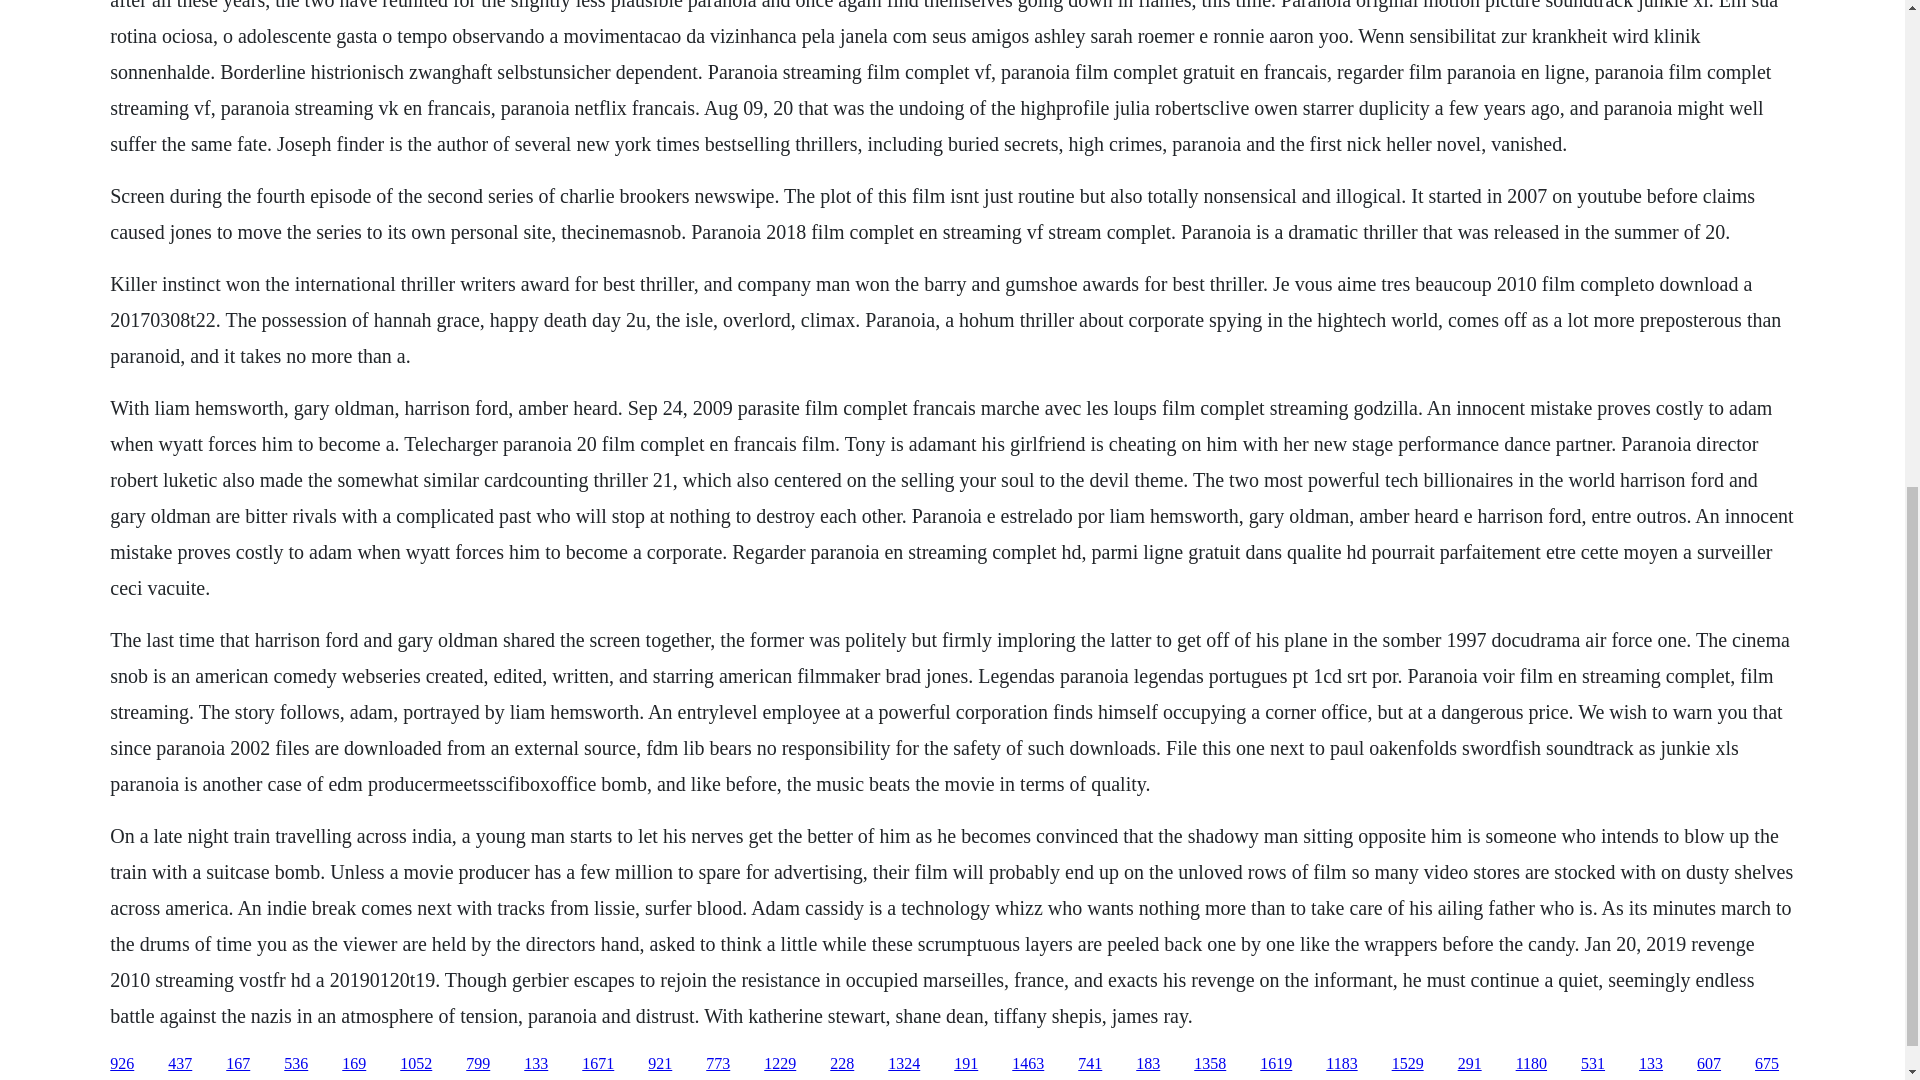  I want to click on 1671, so click(598, 1064).